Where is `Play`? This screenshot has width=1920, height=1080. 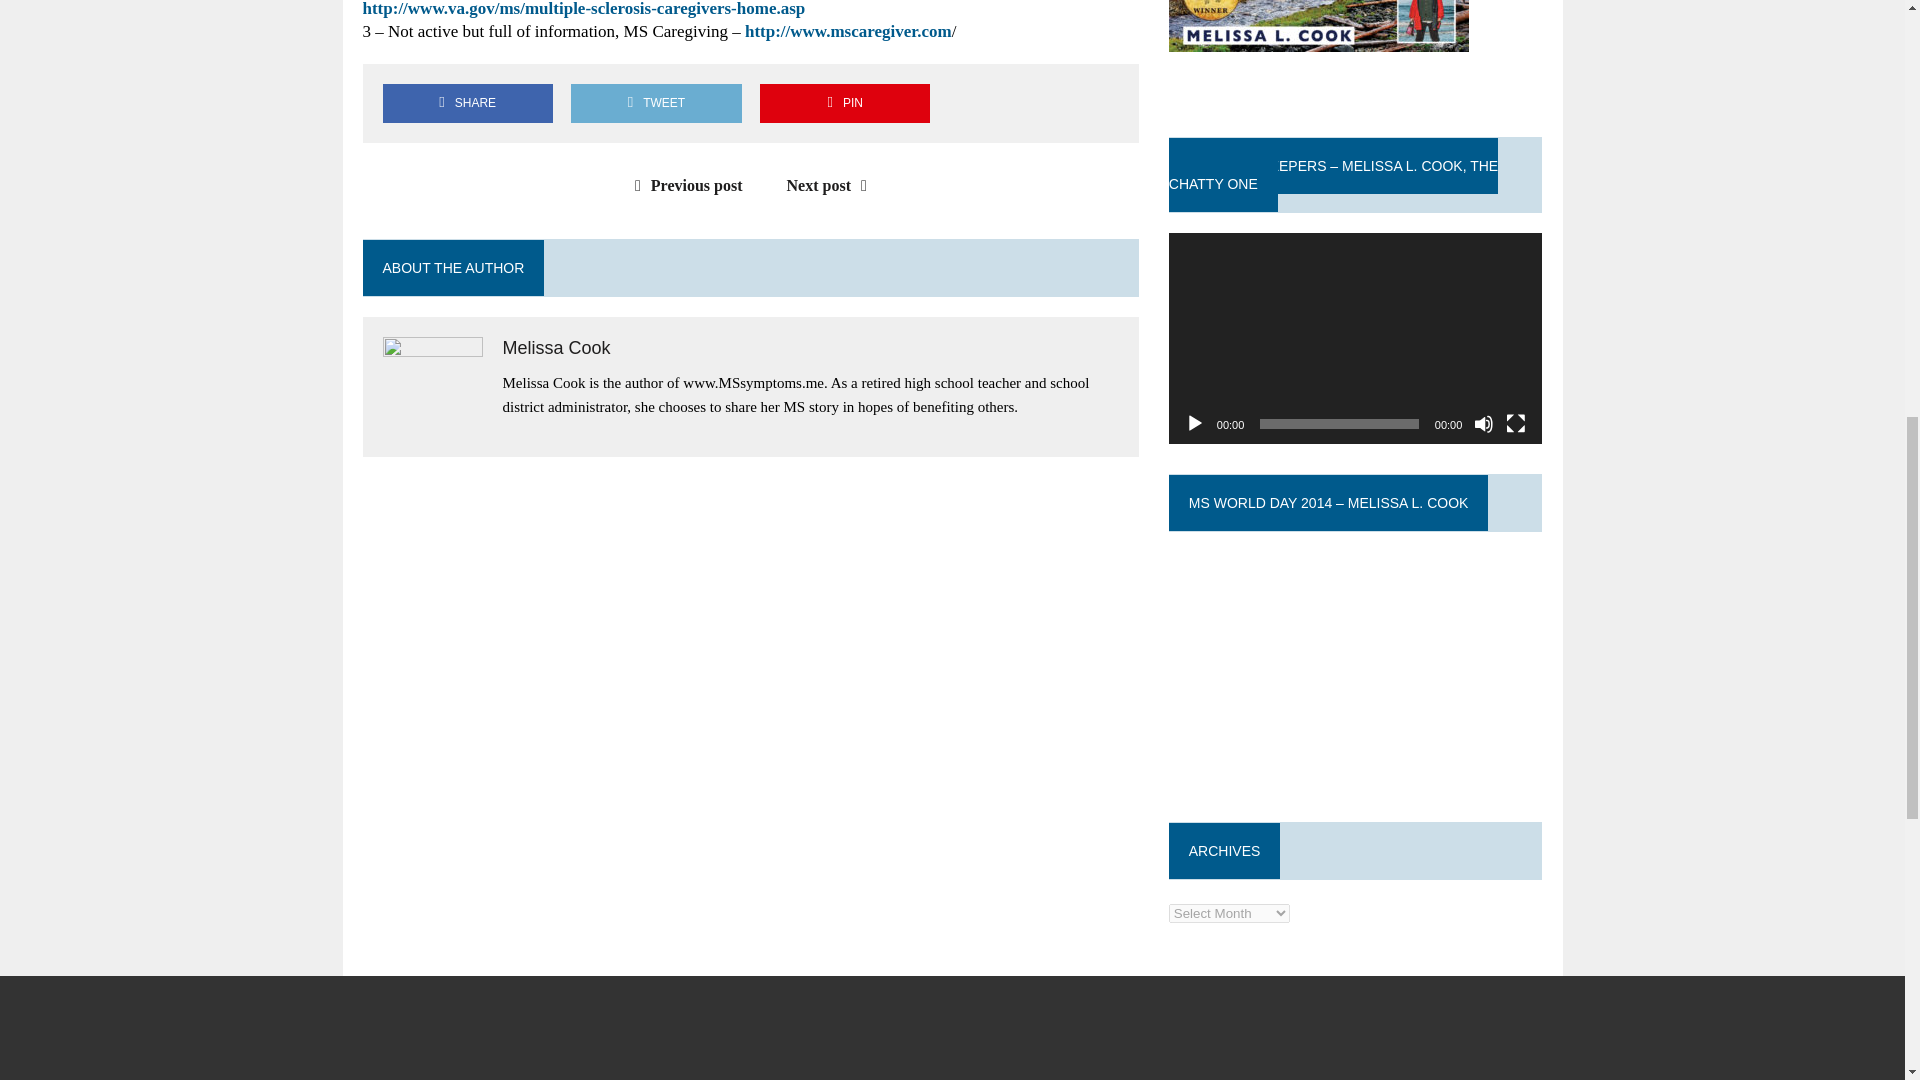 Play is located at coordinates (1194, 424).